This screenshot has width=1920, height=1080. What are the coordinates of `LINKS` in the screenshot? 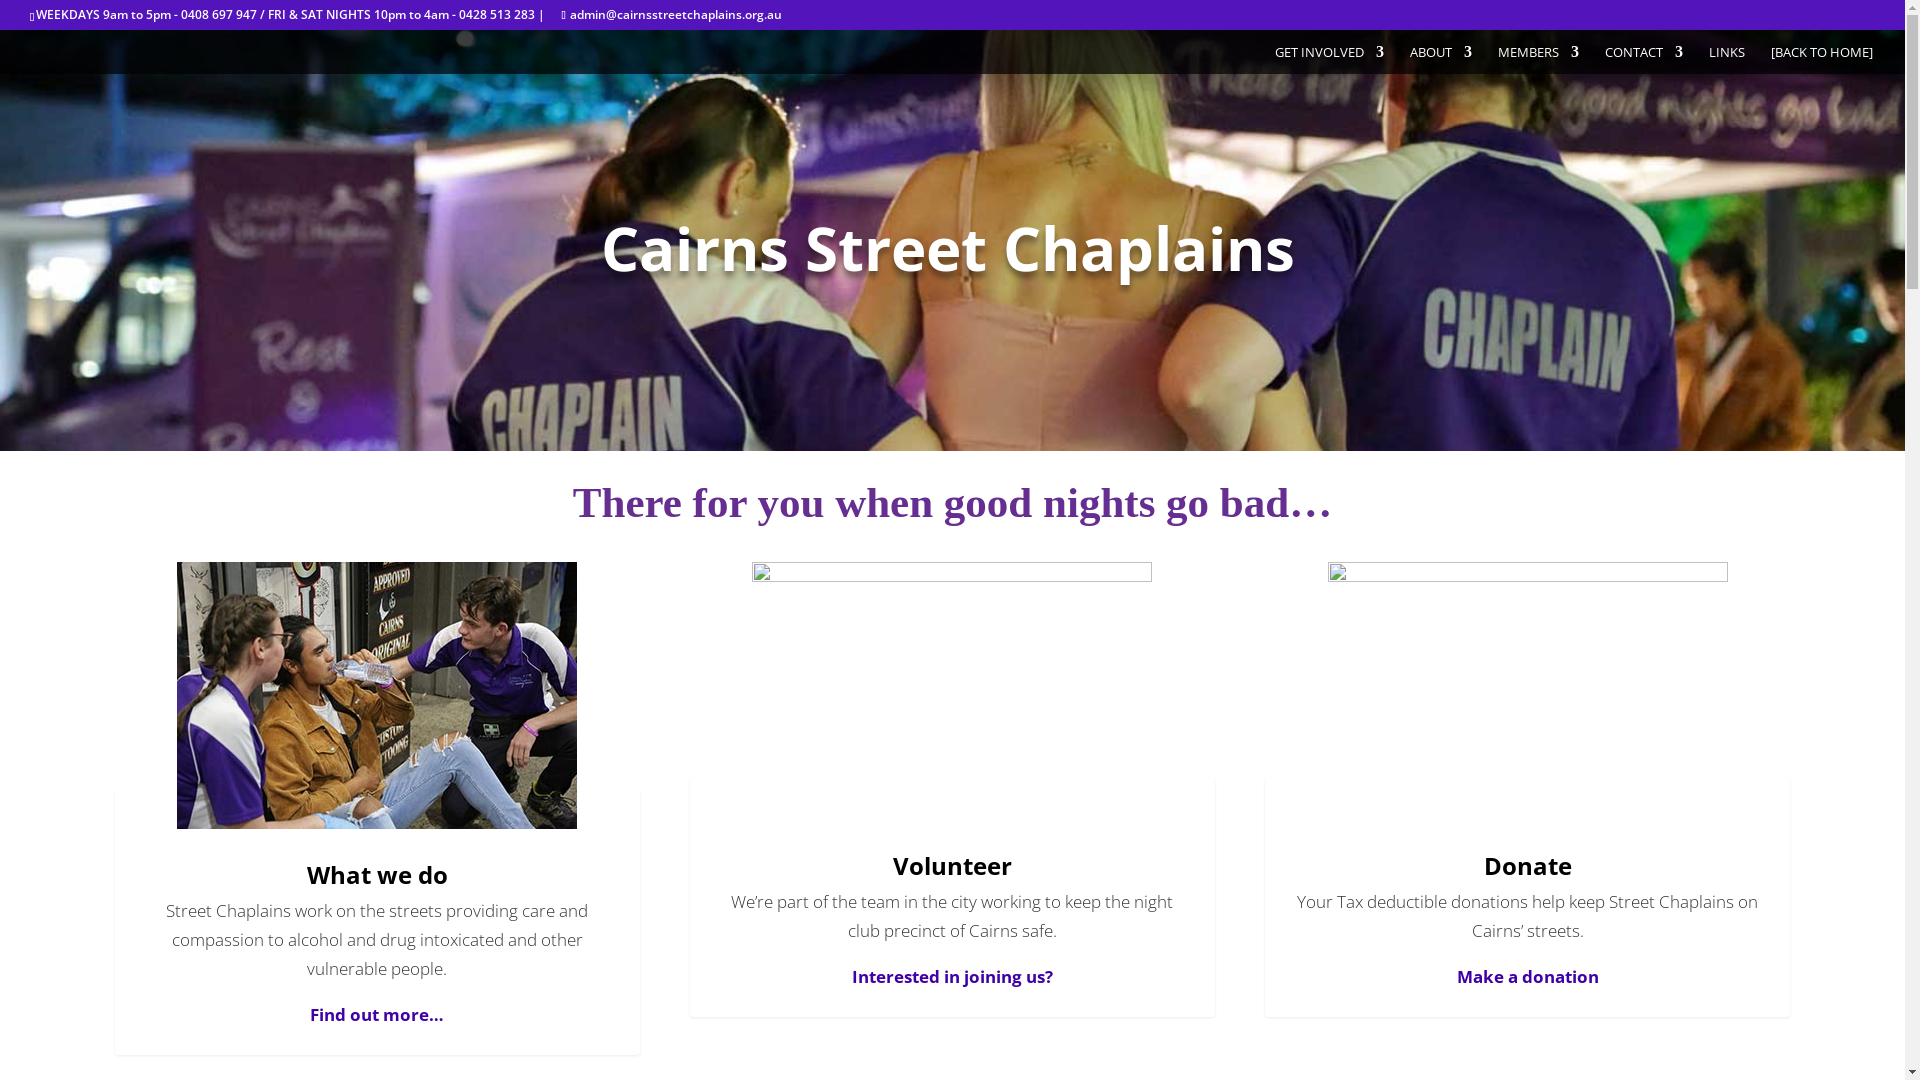 It's located at (1727, 60).